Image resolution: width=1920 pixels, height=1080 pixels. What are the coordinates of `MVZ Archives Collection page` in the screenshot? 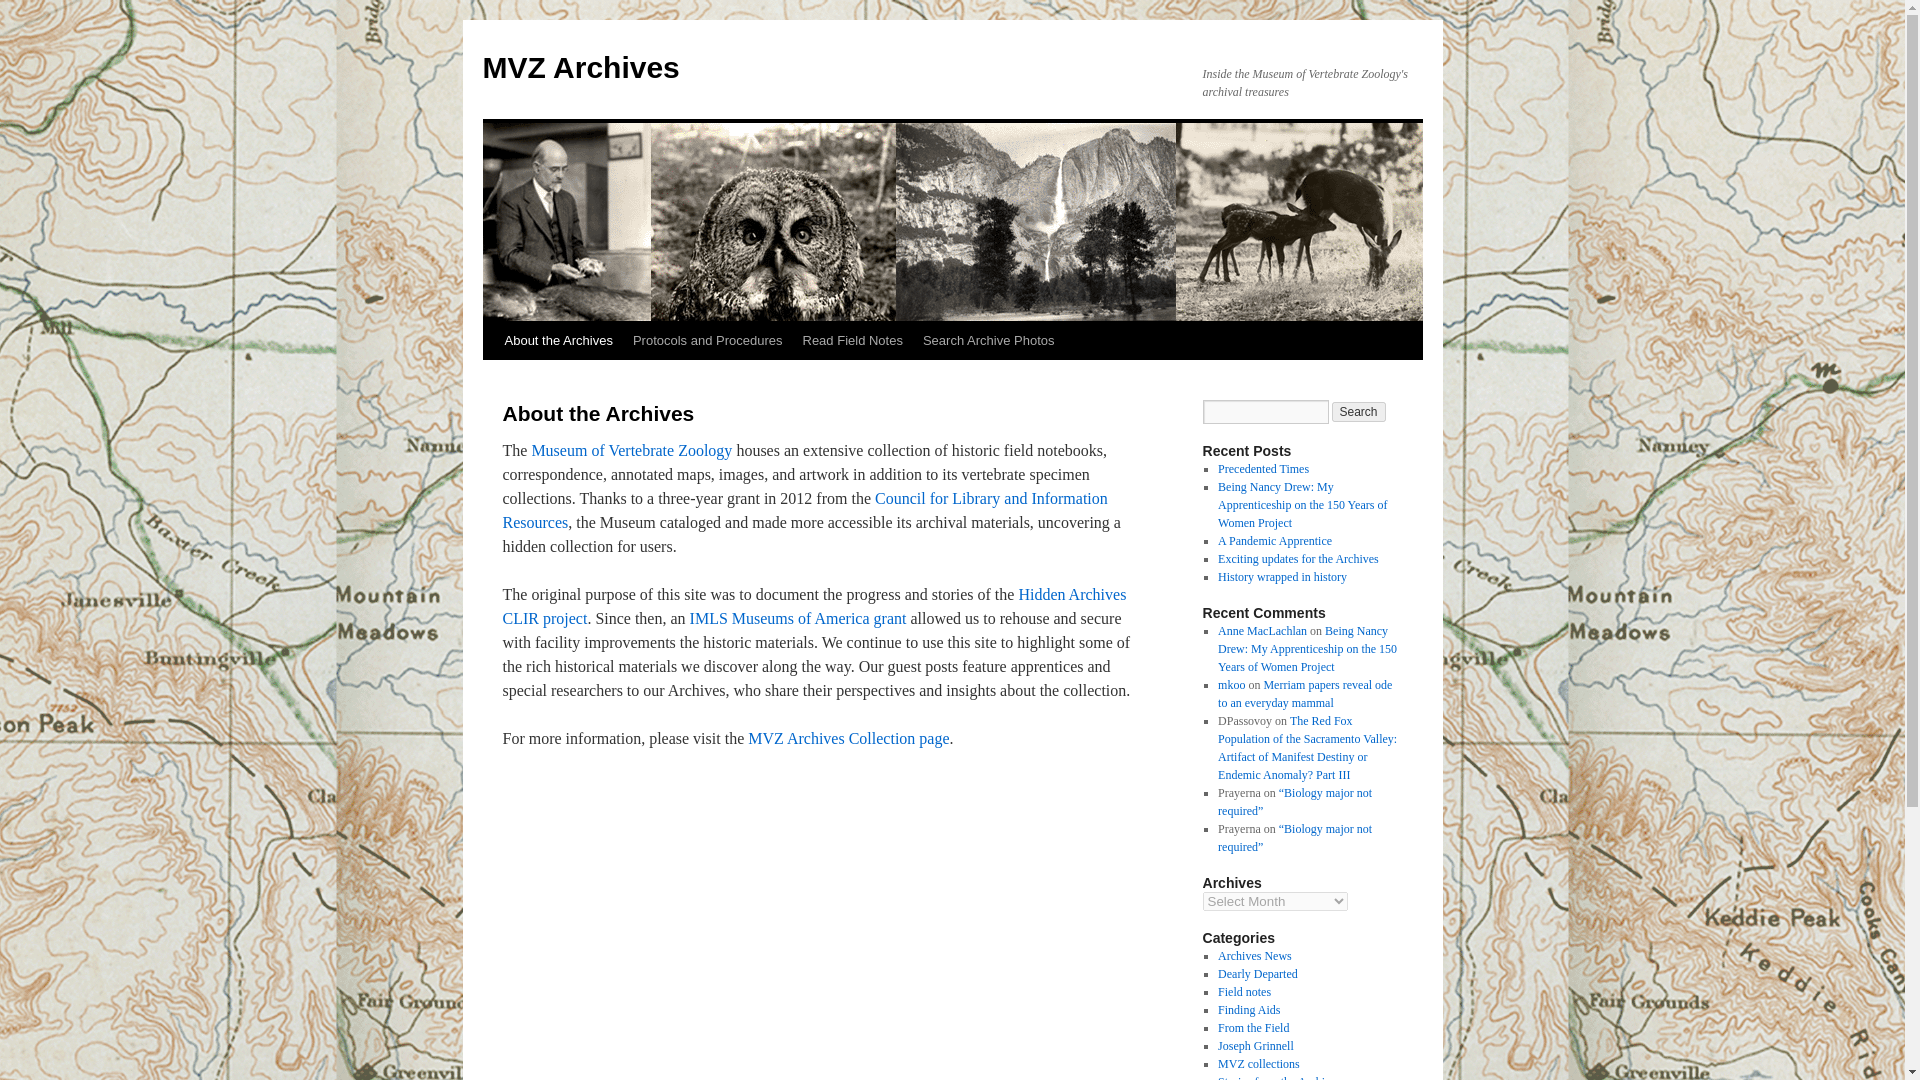 It's located at (848, 738).